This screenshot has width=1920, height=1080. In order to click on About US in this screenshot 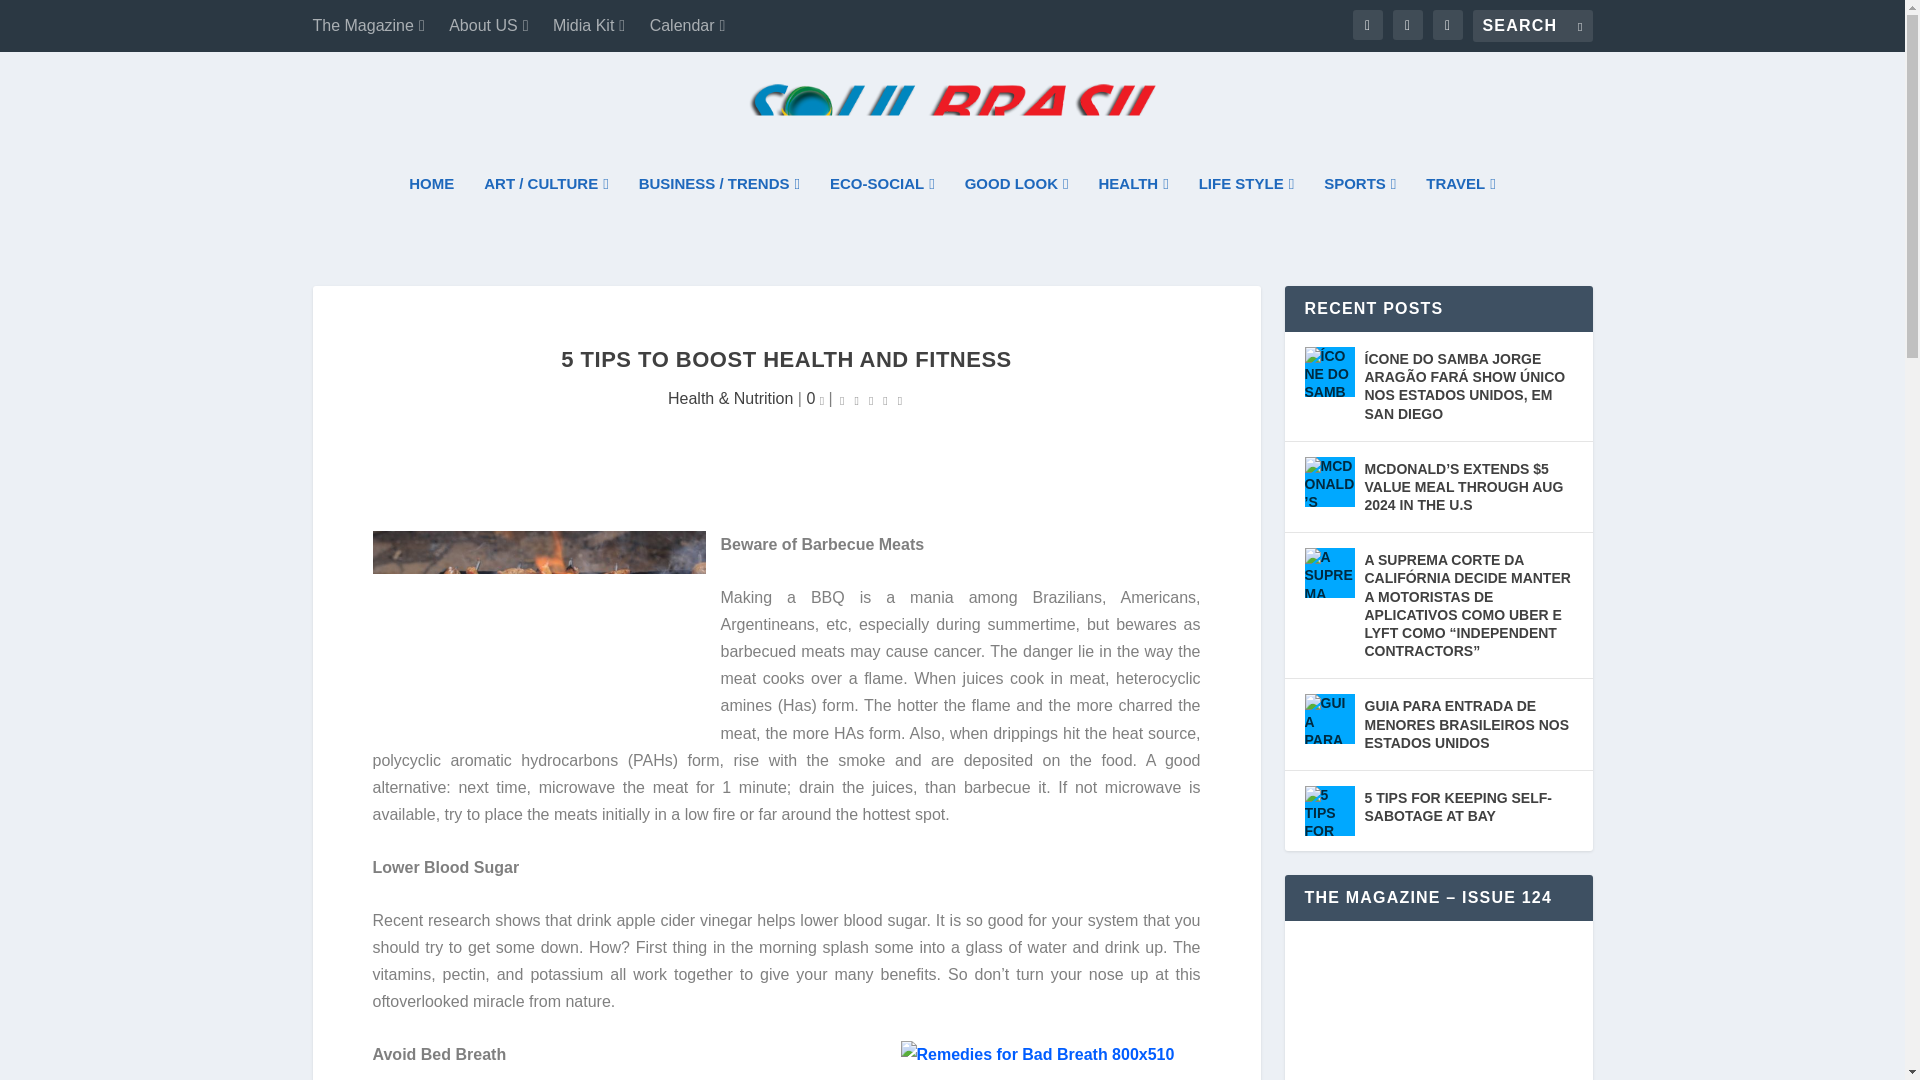, I will do `click(488, 26)`.